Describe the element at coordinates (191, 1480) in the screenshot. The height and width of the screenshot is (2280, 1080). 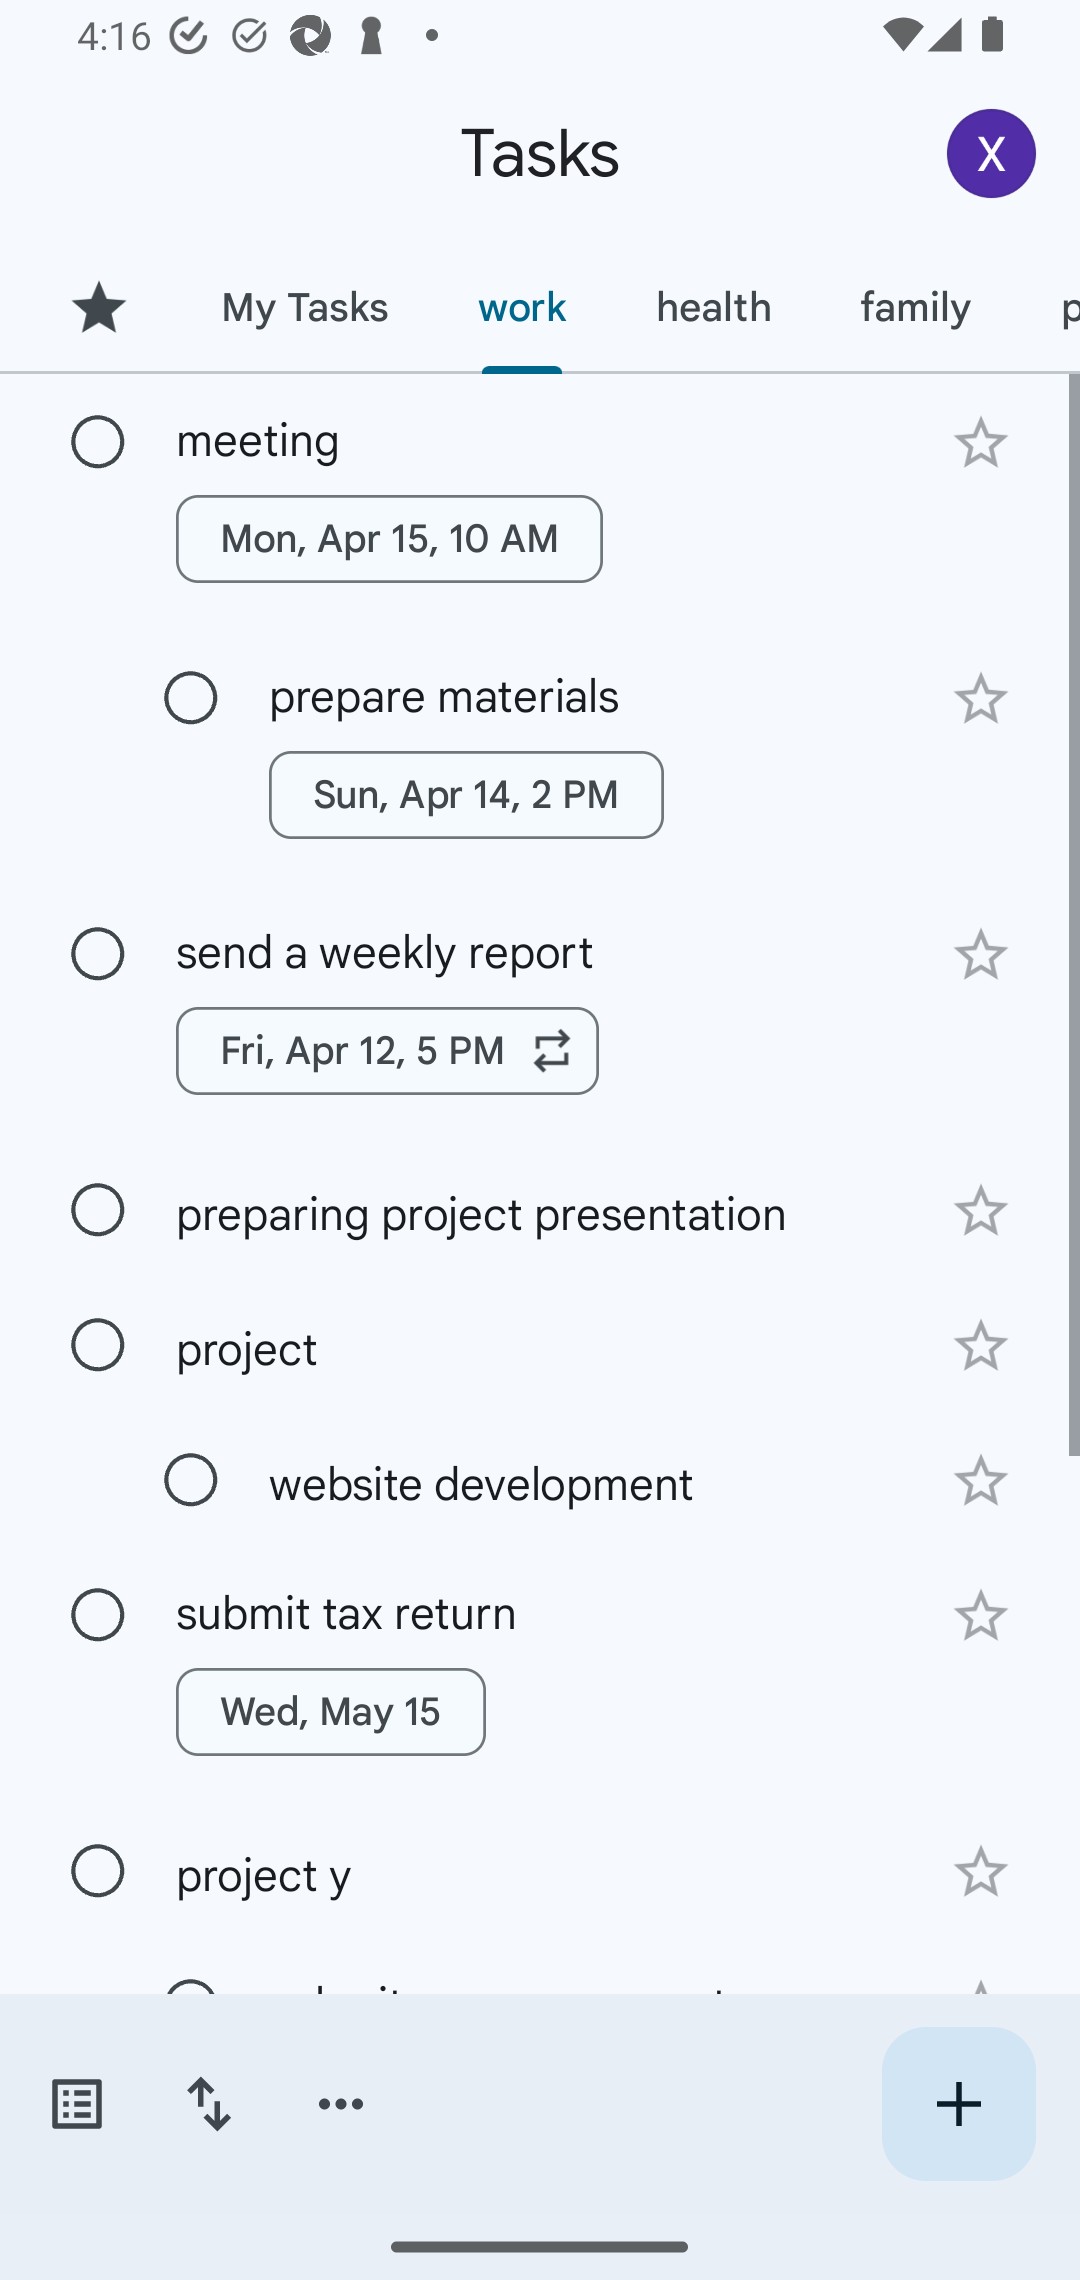
I see `Mark as complete` at that location.